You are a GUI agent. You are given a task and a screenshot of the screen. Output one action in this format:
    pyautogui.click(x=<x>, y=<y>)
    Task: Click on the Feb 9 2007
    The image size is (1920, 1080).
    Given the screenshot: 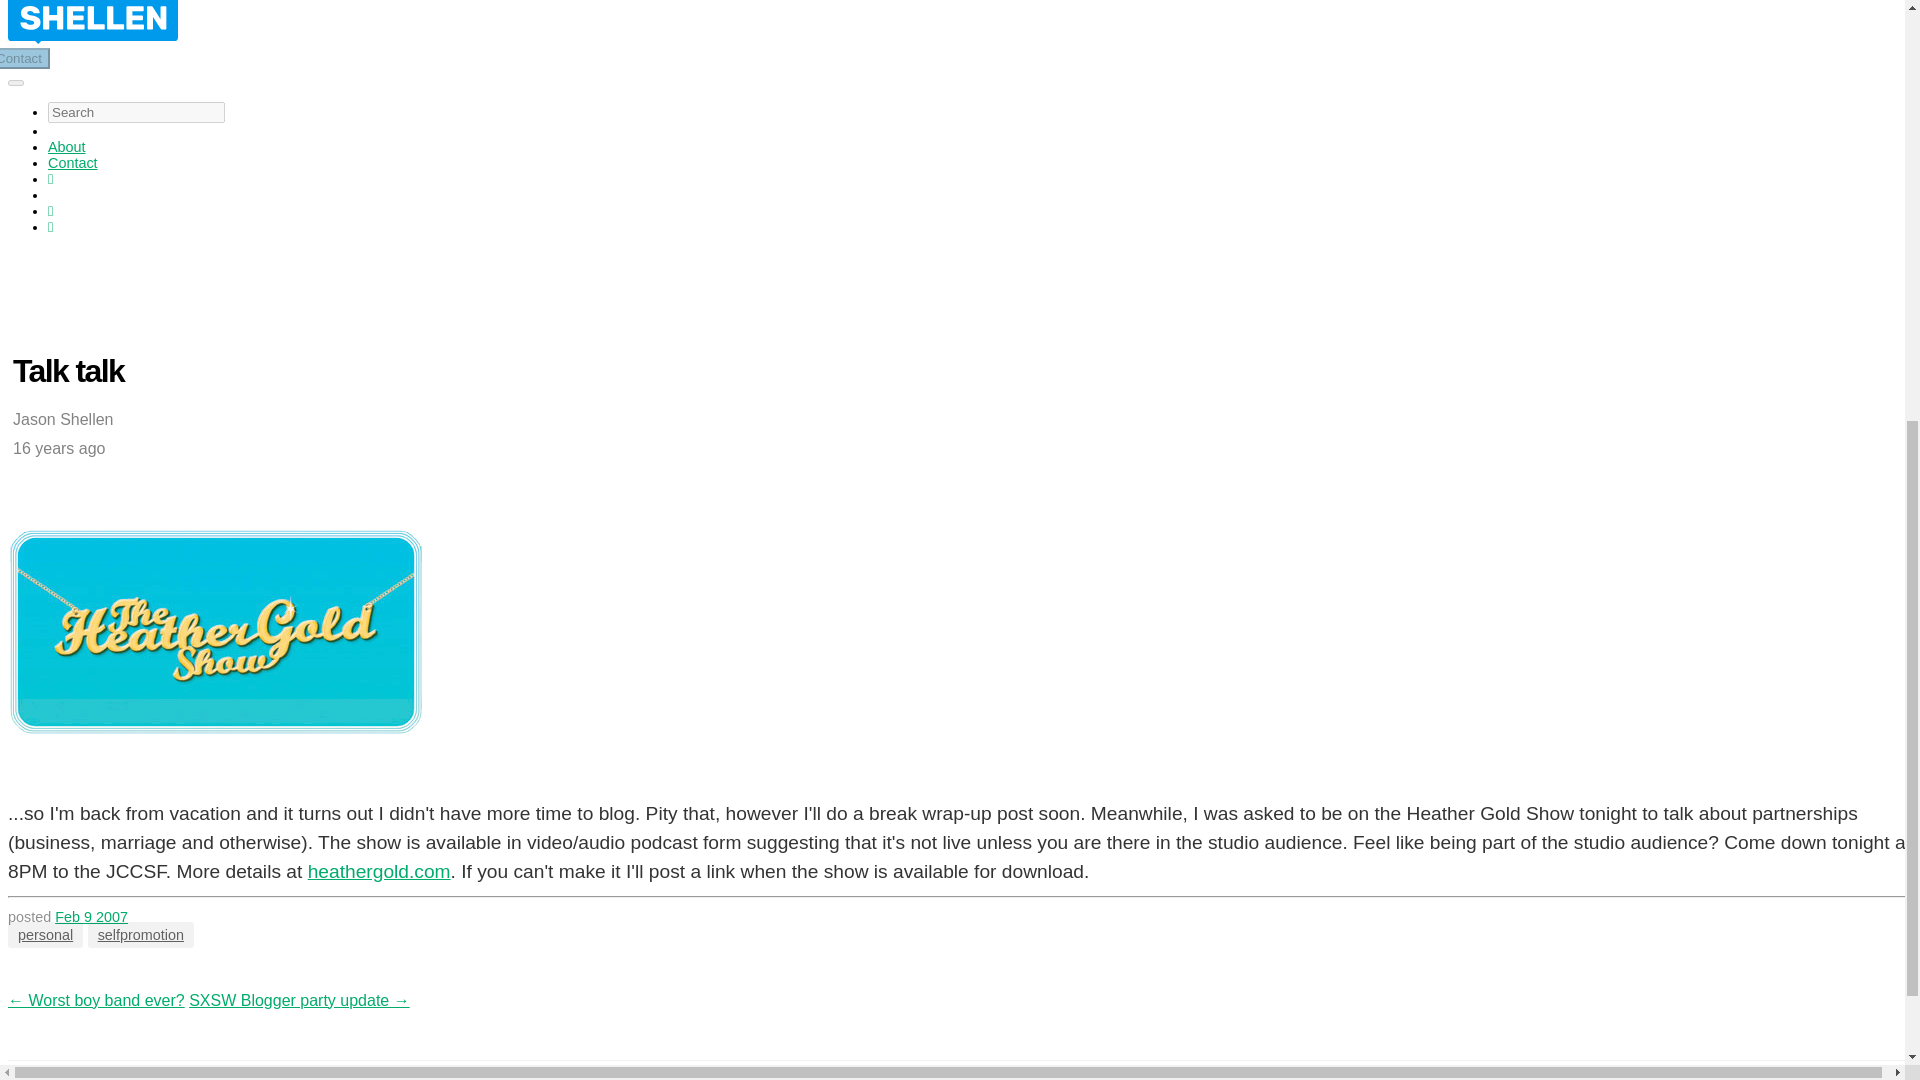 What is the action you would take?
    pyautogui.click(x=92, y=916)
    